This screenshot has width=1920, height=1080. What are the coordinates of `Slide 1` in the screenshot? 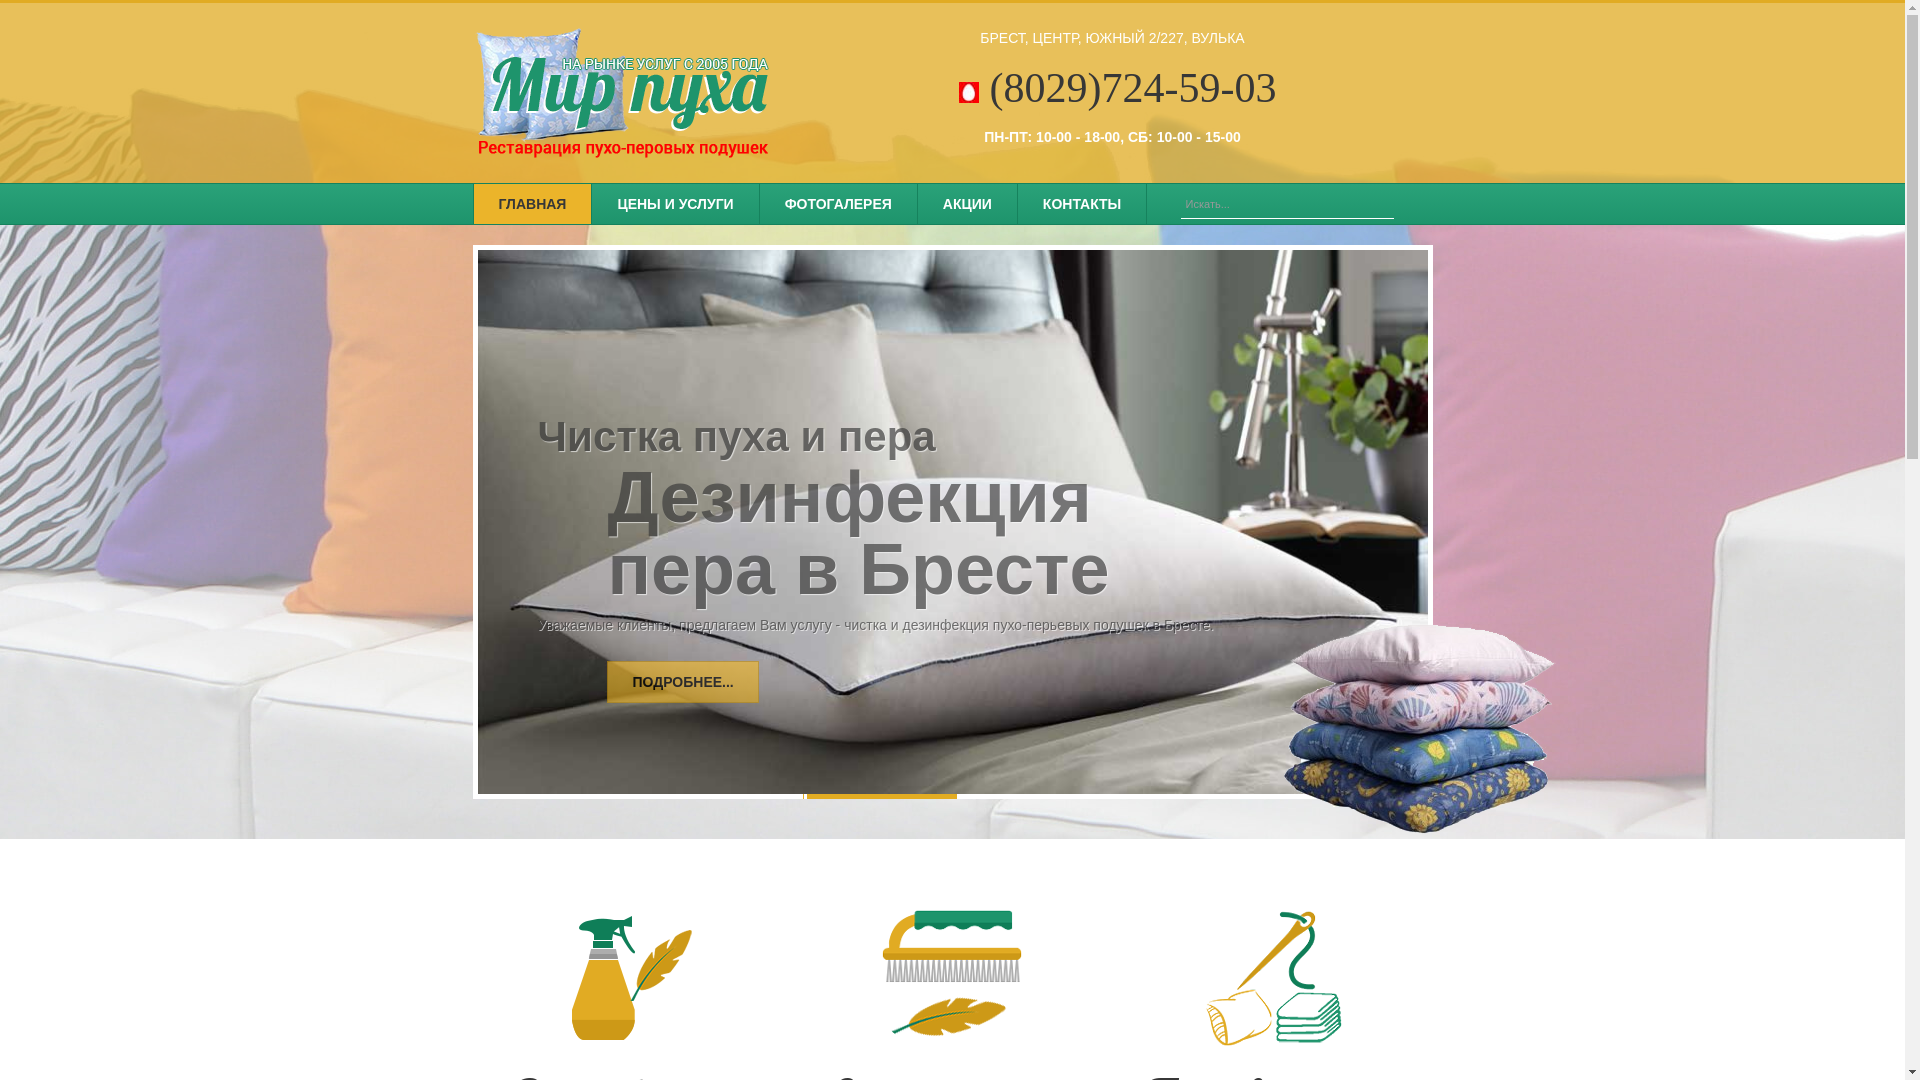 It's located at (878, 796).